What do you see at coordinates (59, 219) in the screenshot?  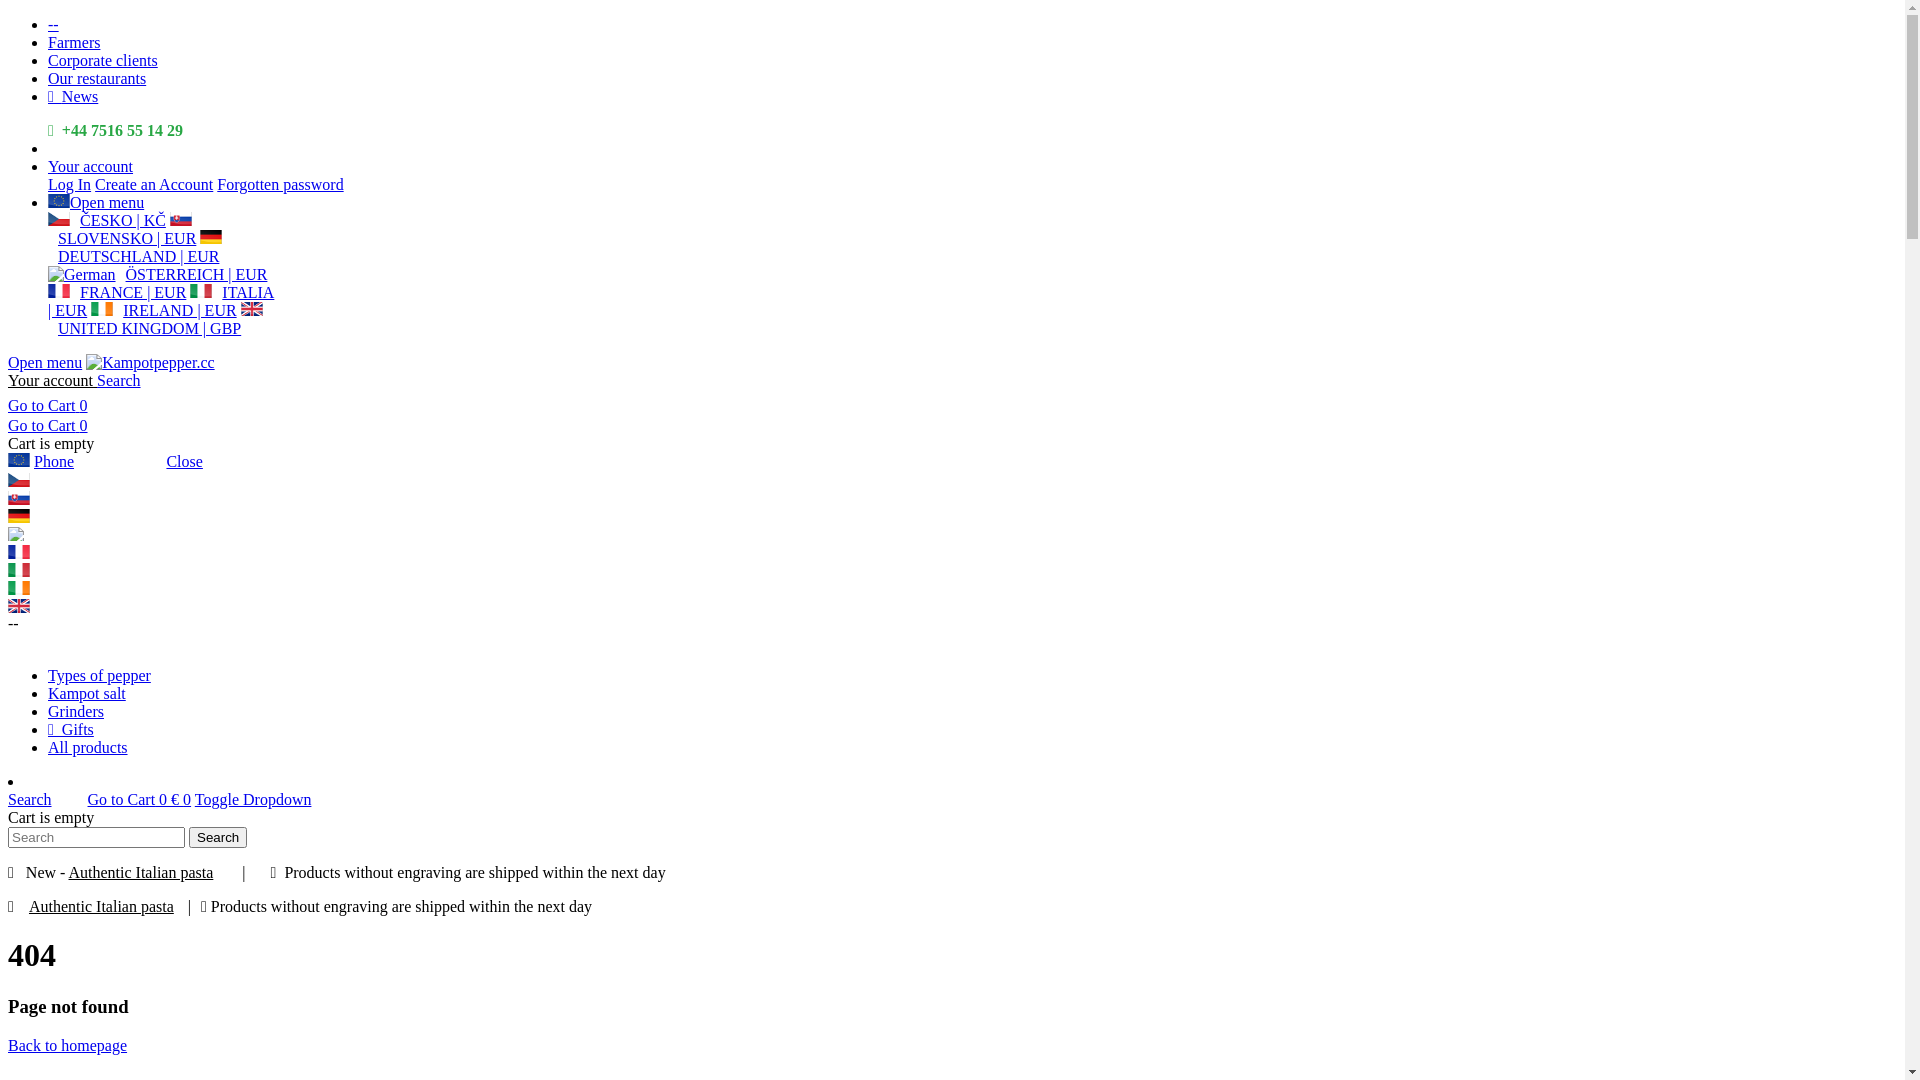 I see `Czech` at bounding box center [59, 219].